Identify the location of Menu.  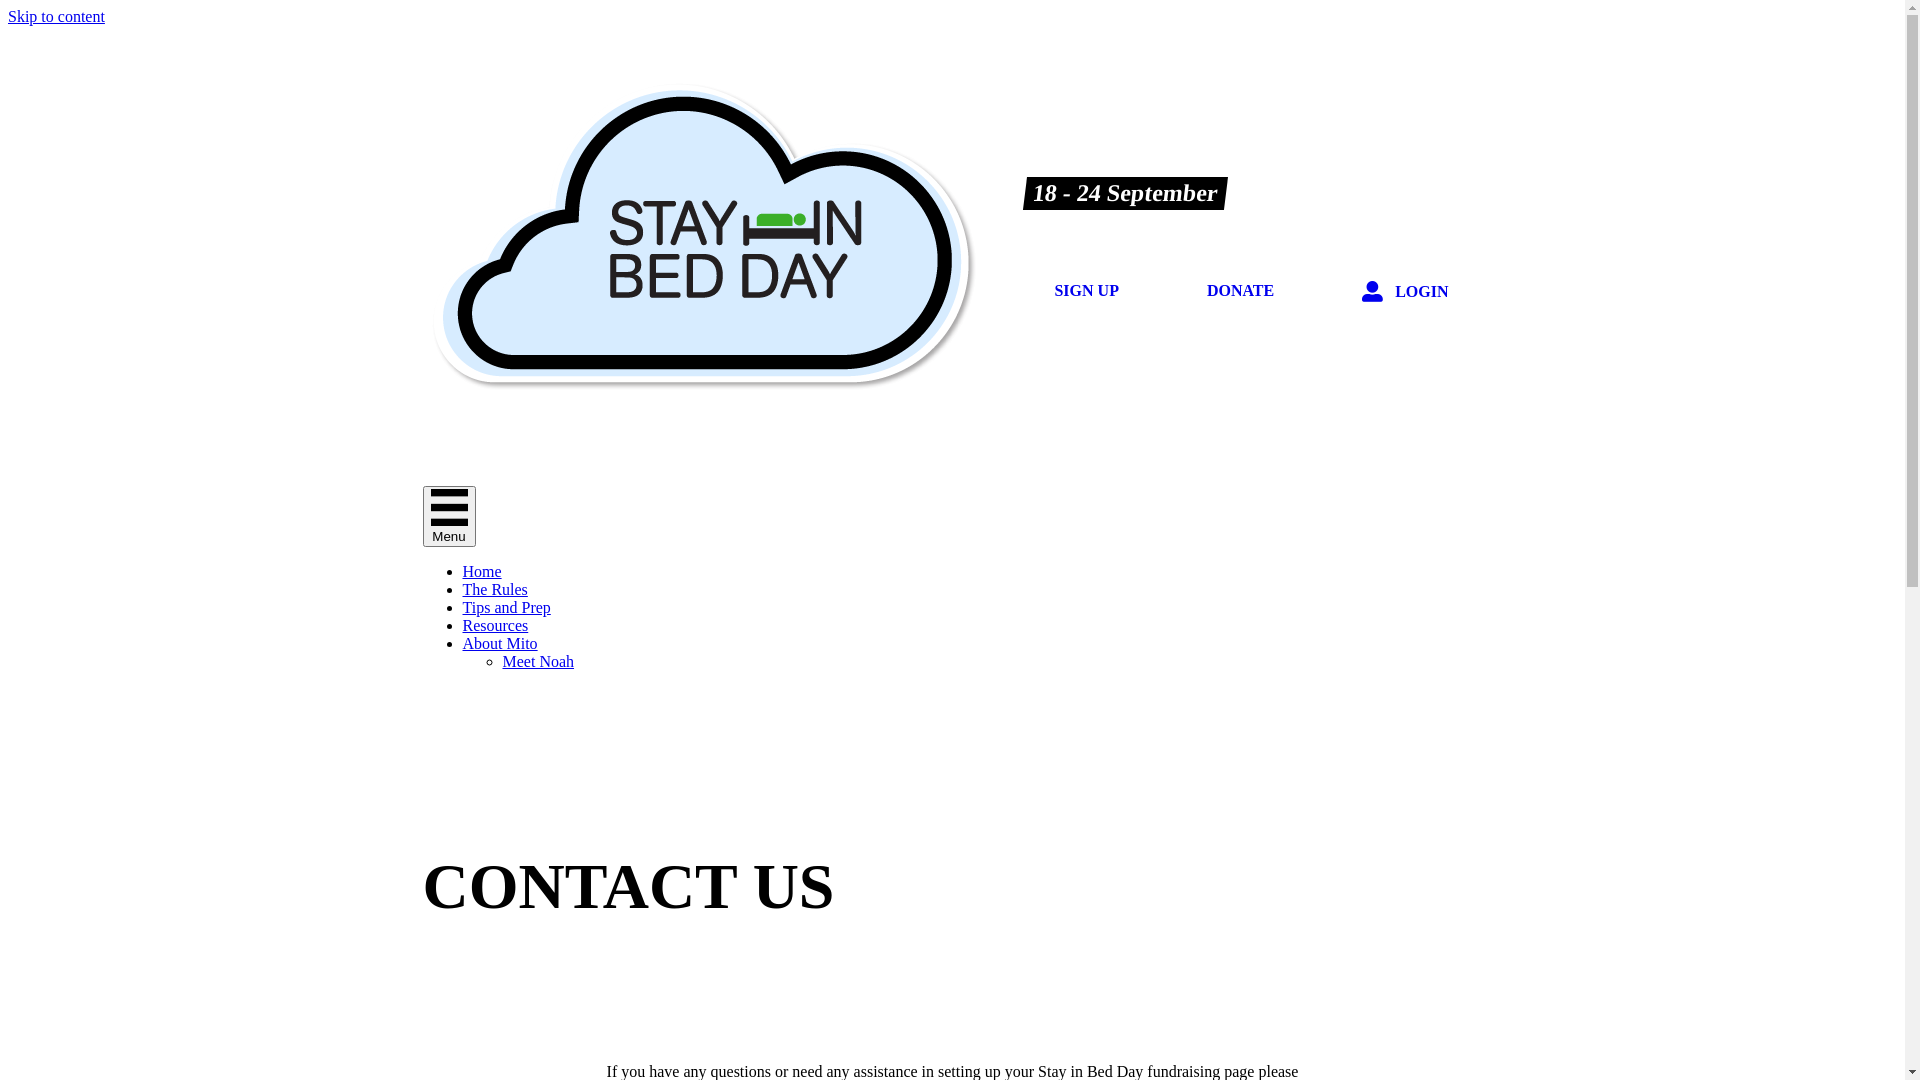
(448, 516).